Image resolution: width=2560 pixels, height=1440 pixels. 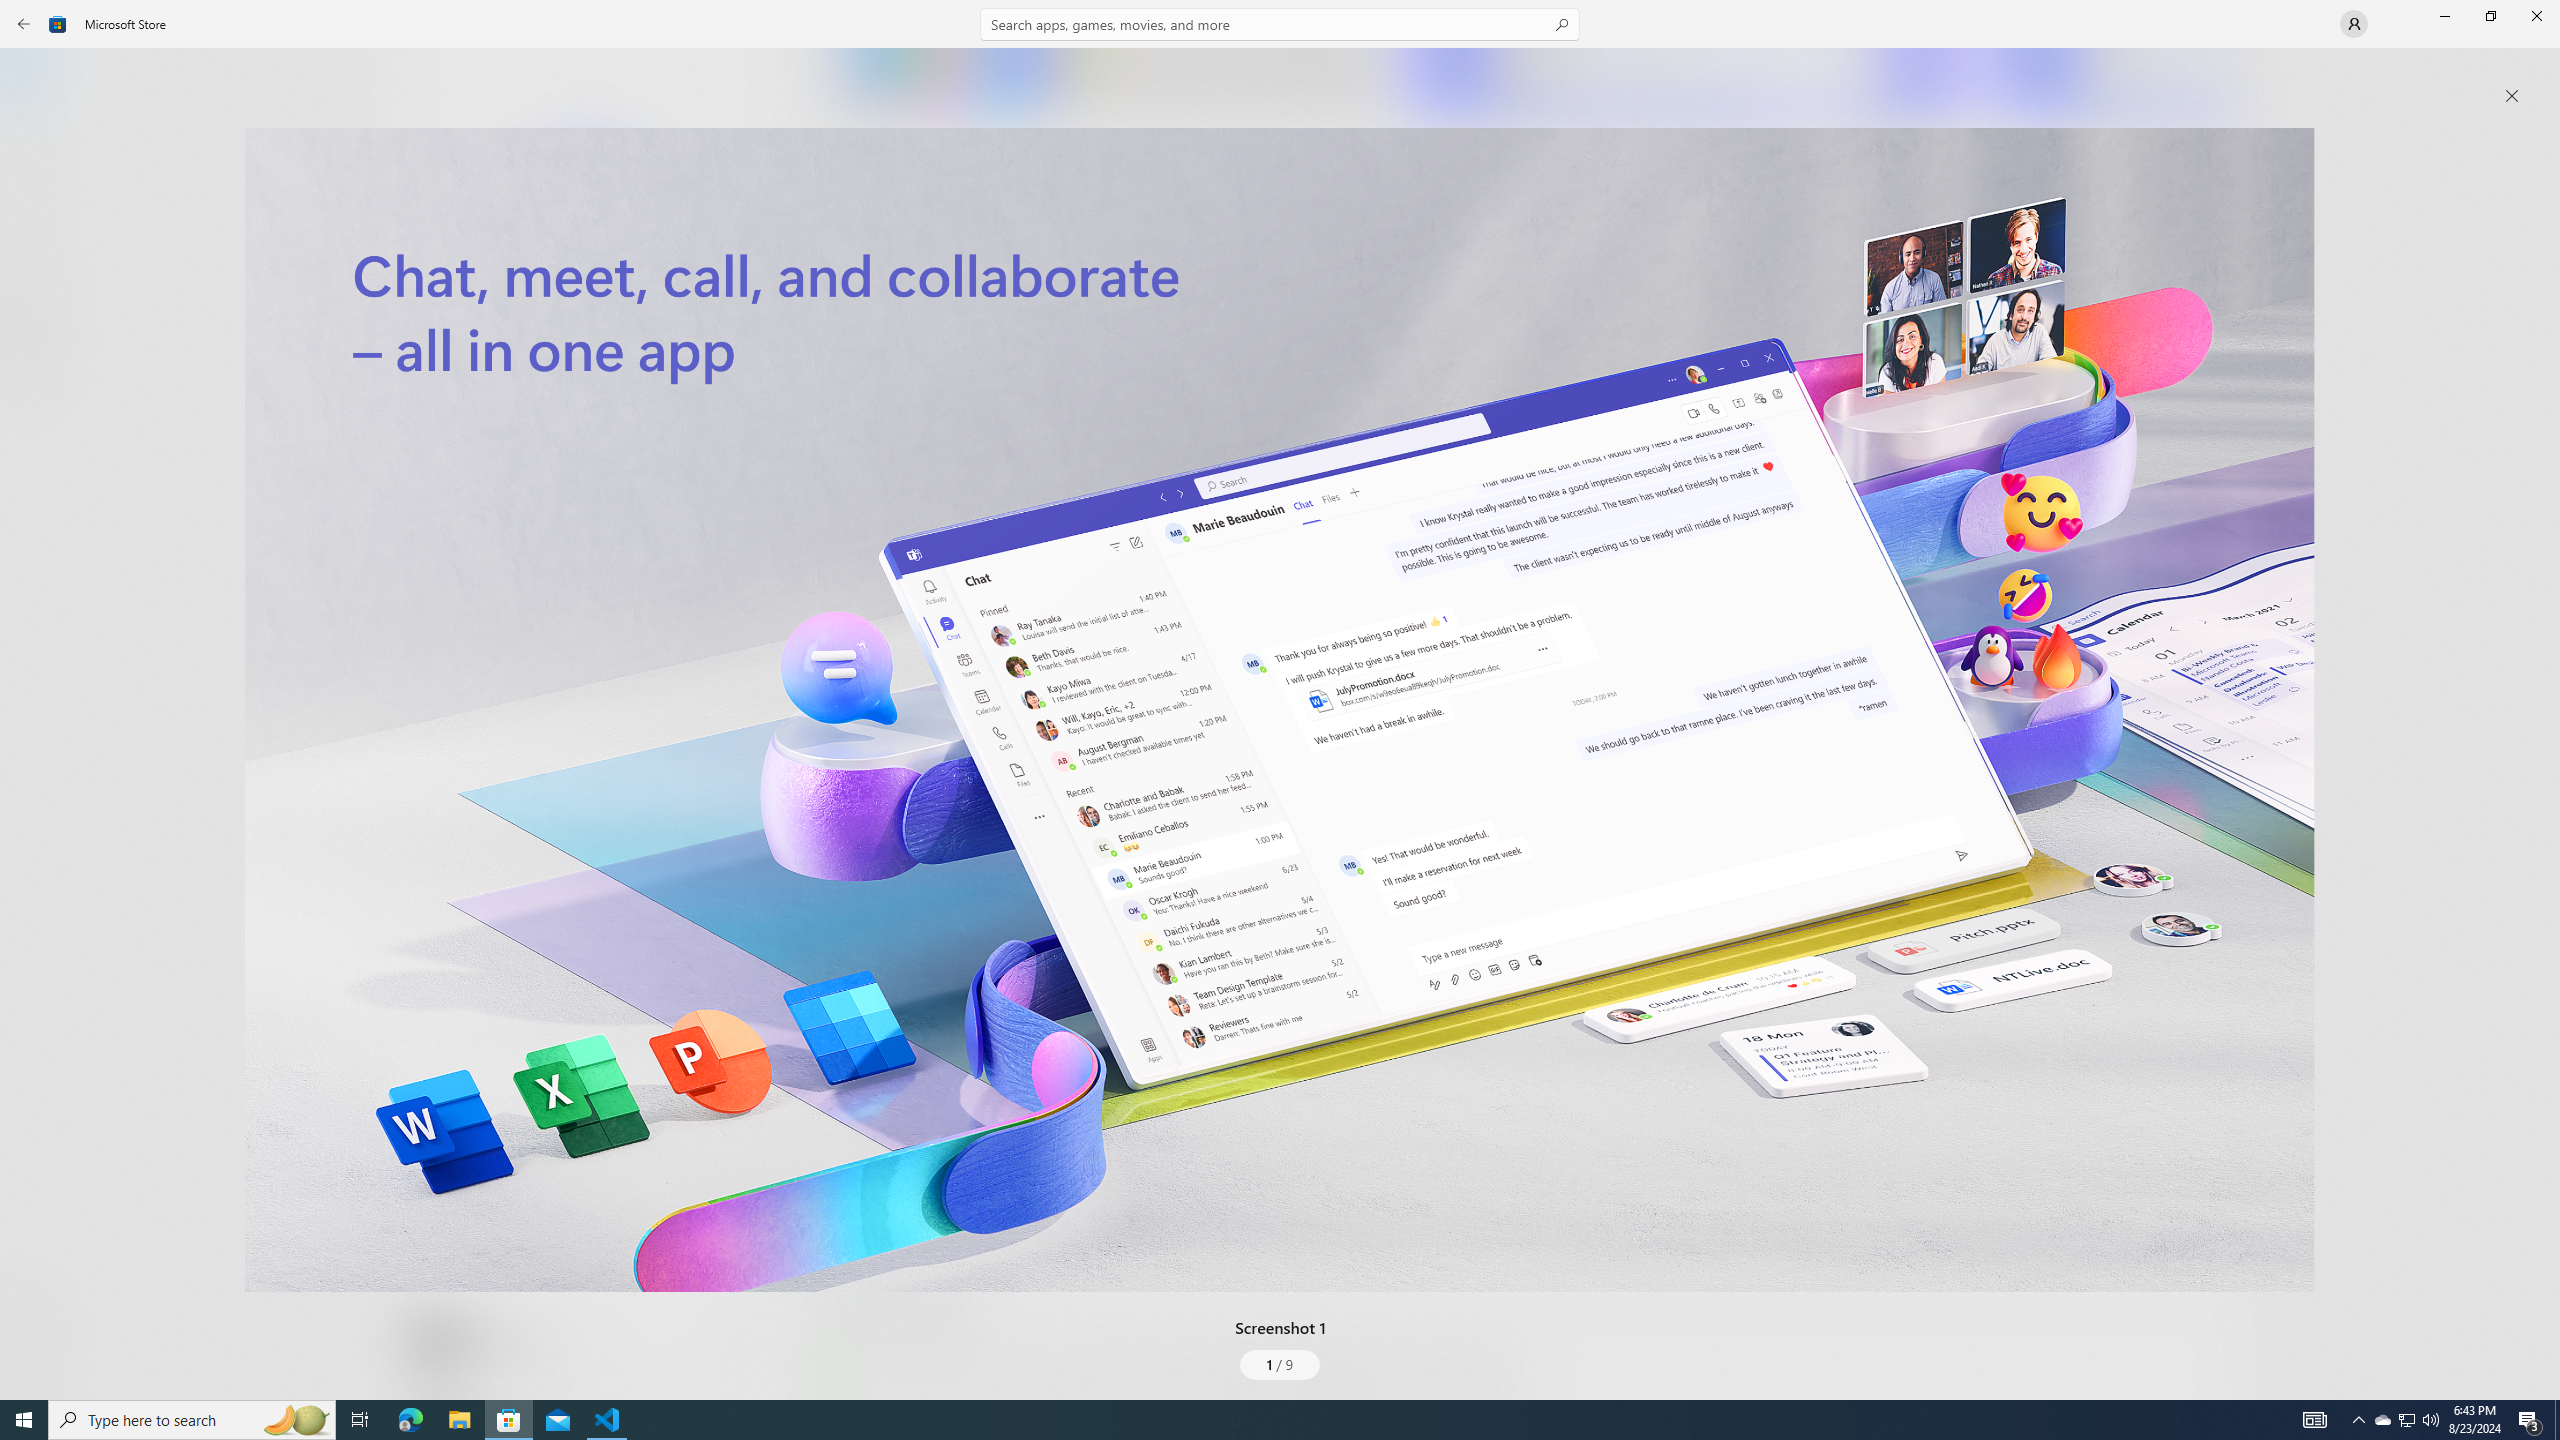 I want to click on Sign in to review, so click(x=883, y=667).